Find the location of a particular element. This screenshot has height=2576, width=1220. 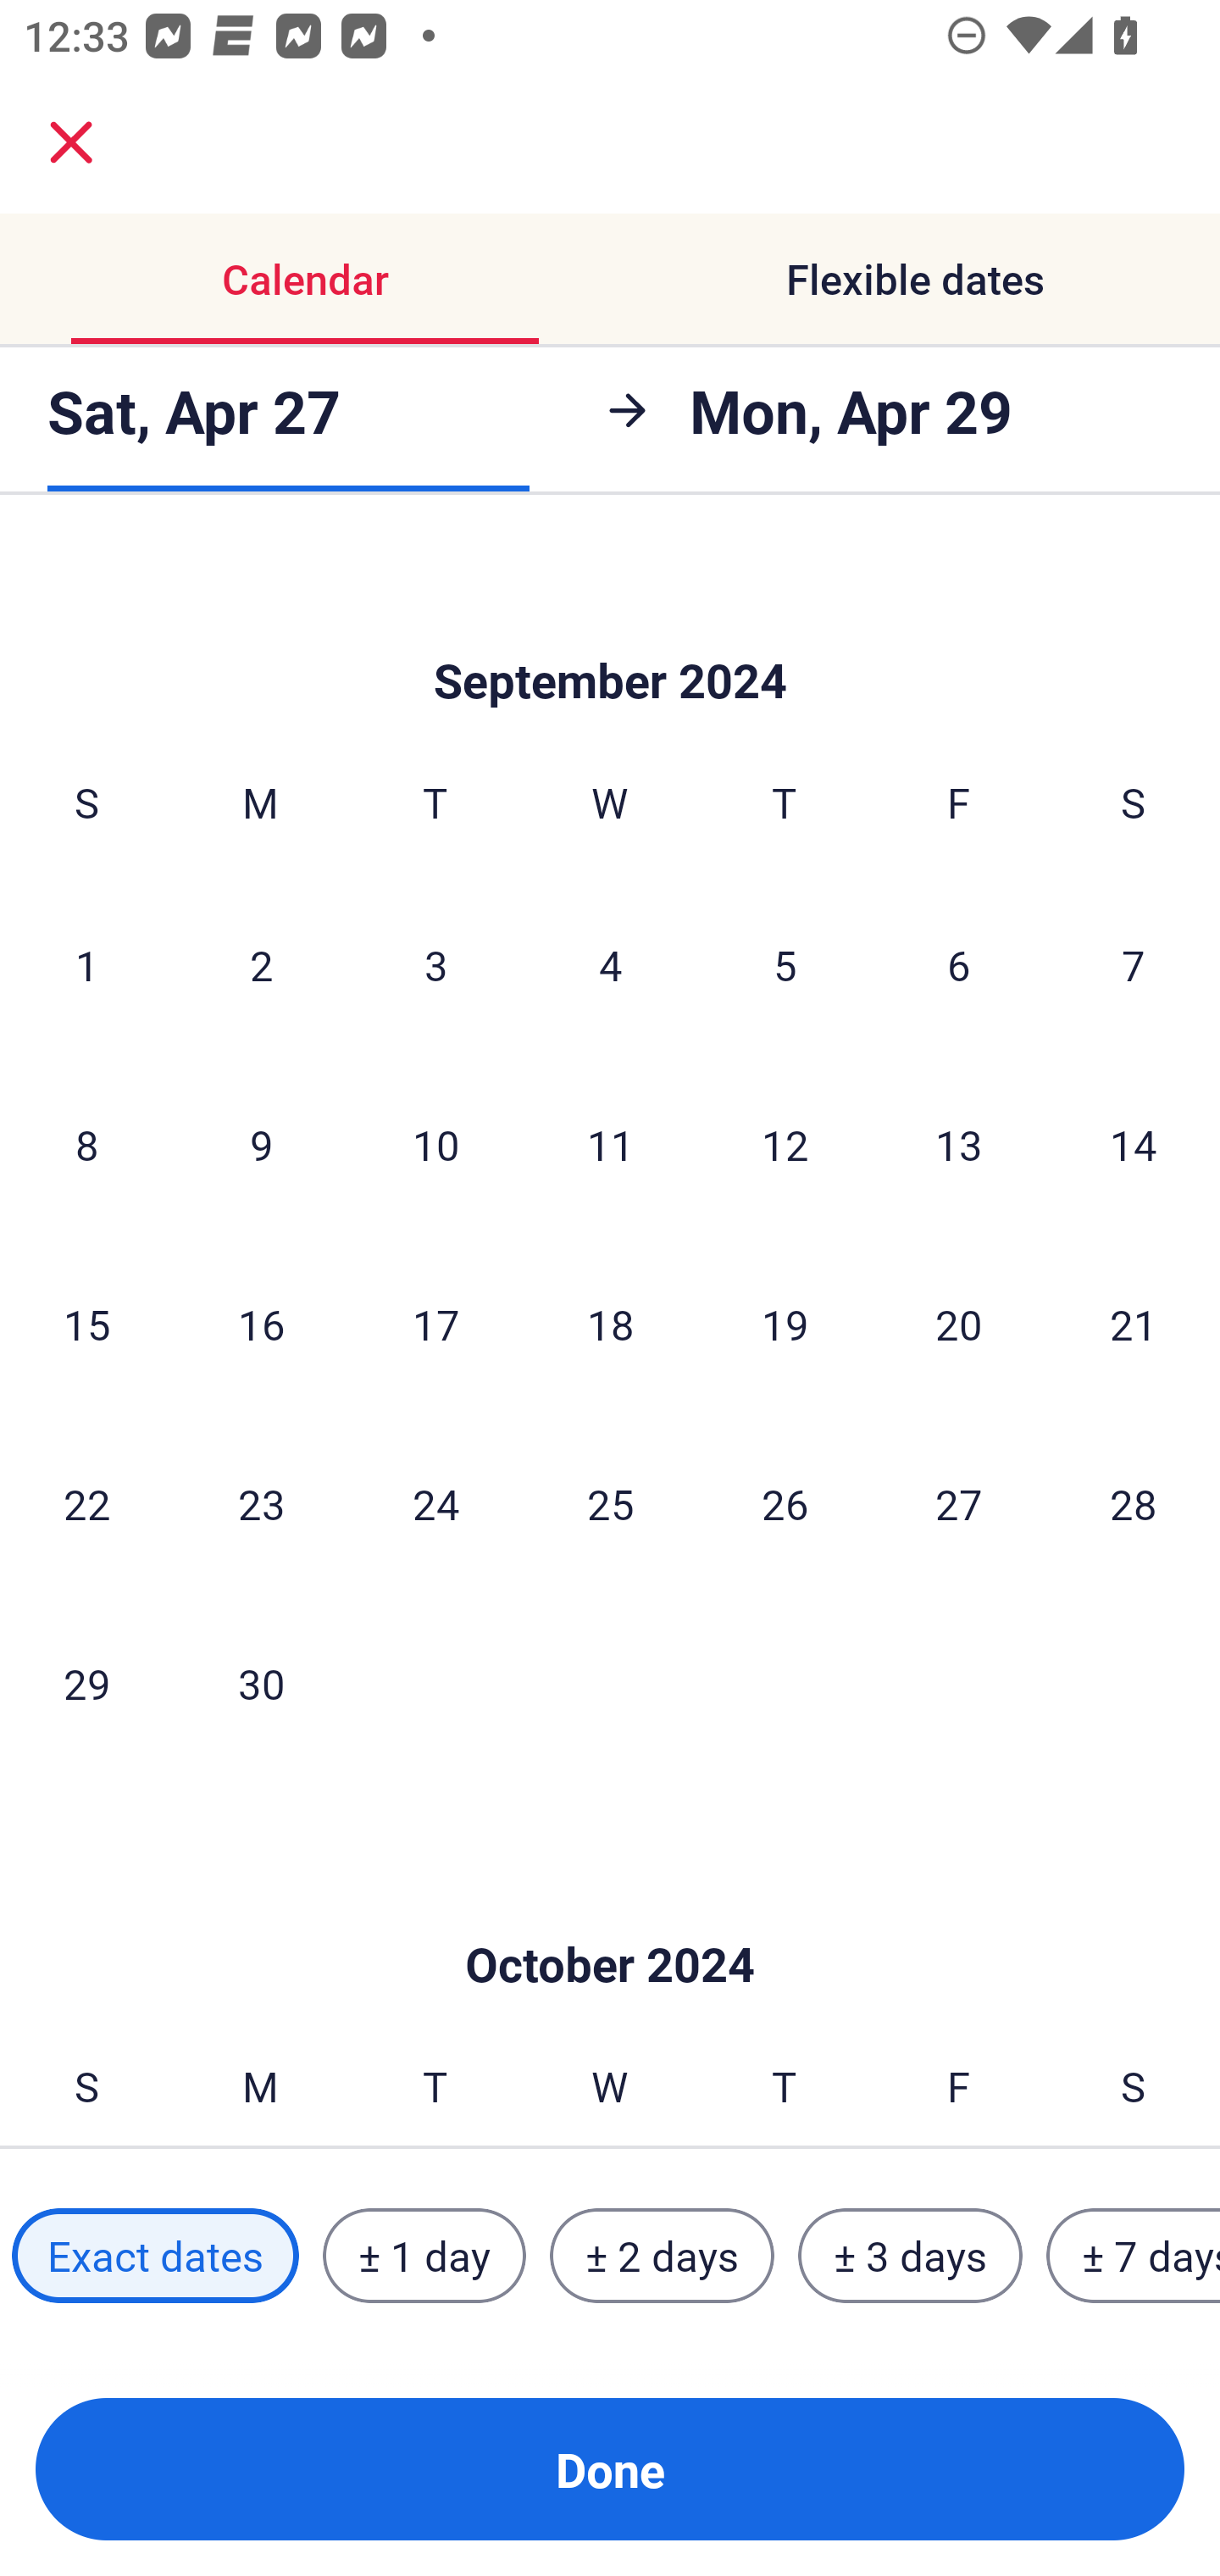

30 Monday, September 30, 2024 is located at coordinates (261, 1683).